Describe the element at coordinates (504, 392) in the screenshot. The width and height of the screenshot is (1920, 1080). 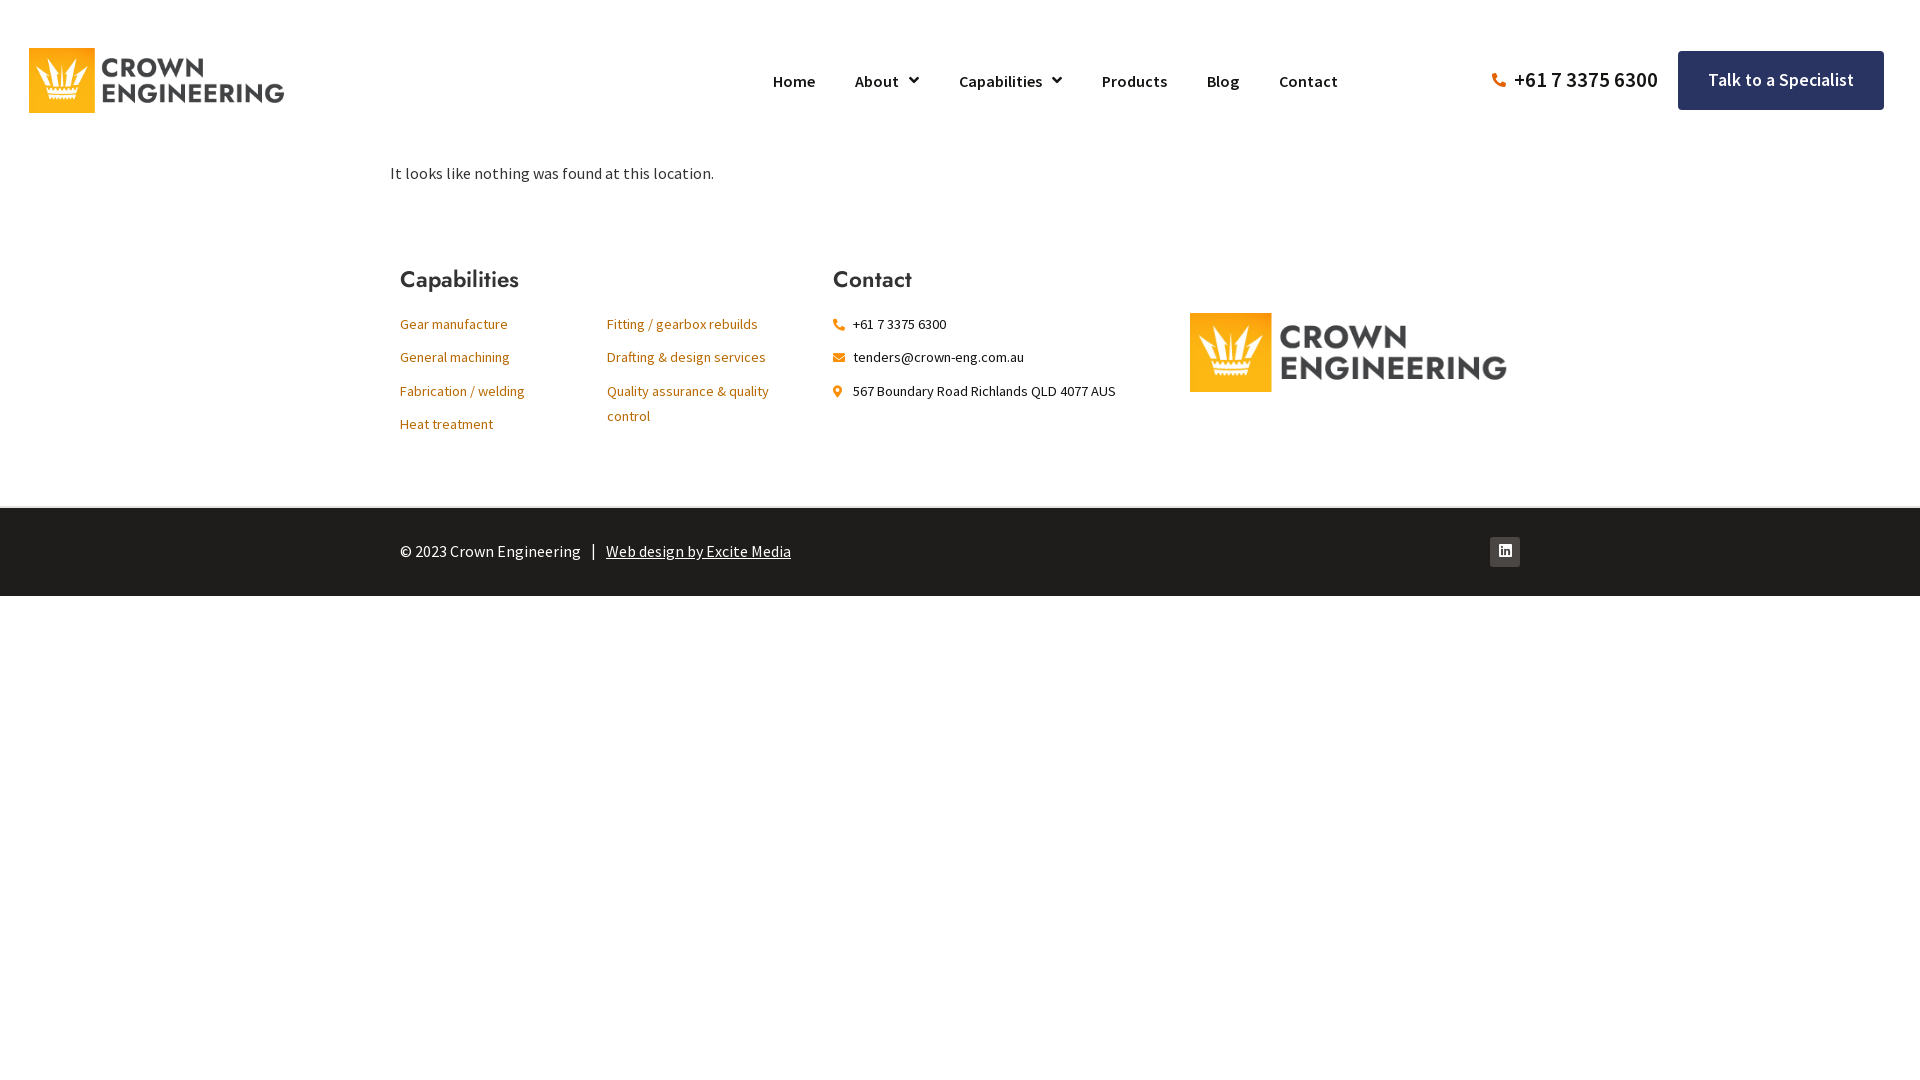
I see `Fabrication / welding` at that location.